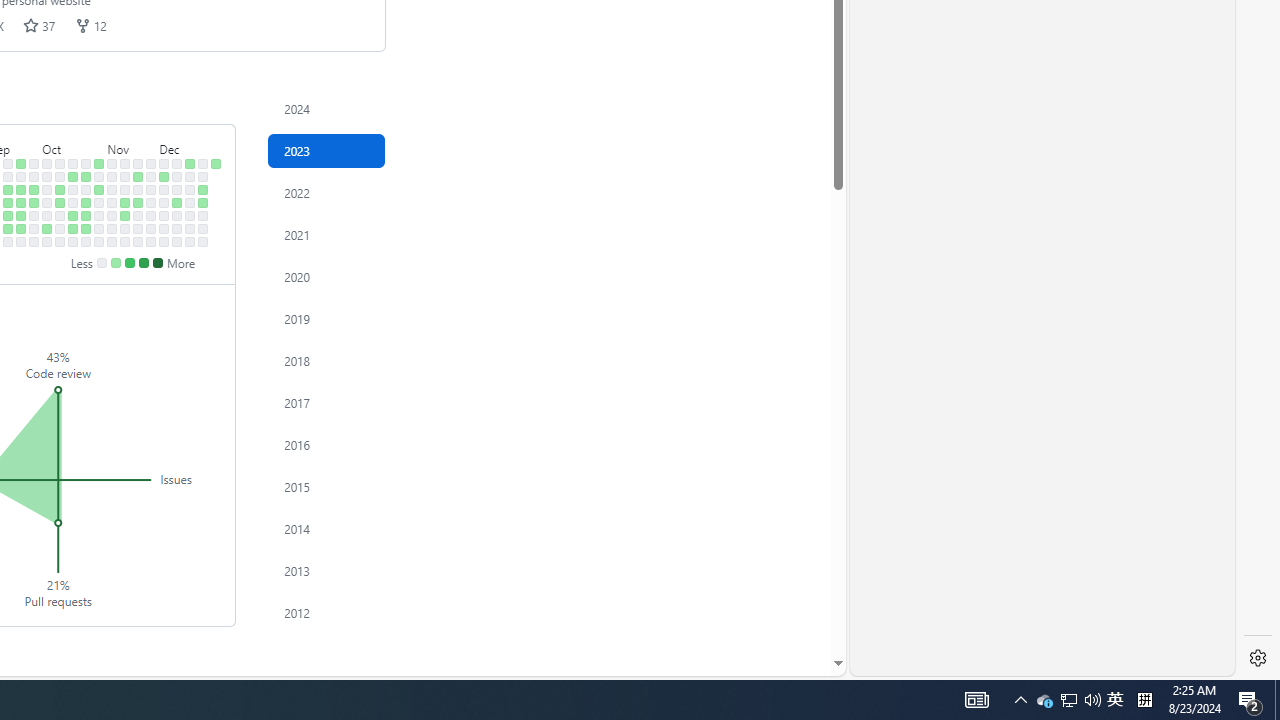 The height and width of the screenshot is (720, 1280). Describe the element at coordinates (151, 241) in the screenshot. I see `No contributions on December 2nd.` at that location.